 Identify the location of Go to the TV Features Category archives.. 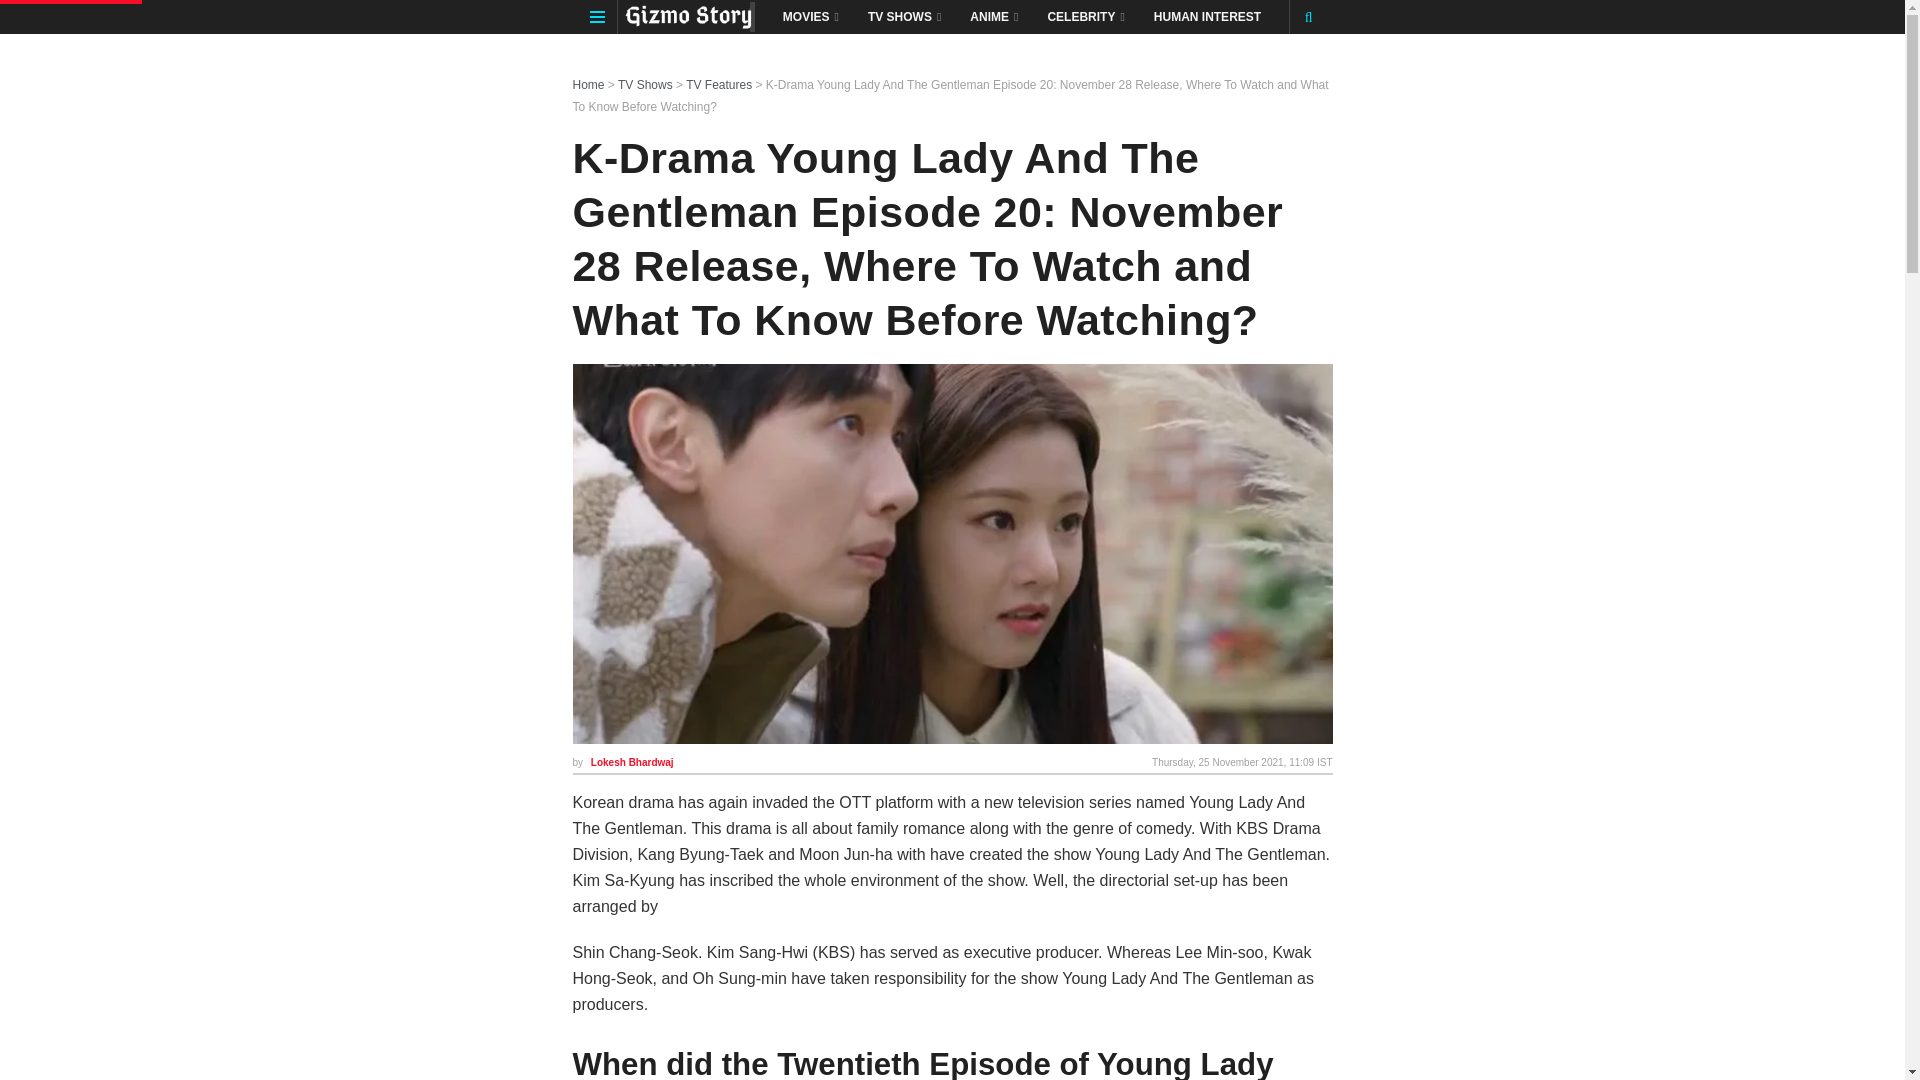
(718, 84).